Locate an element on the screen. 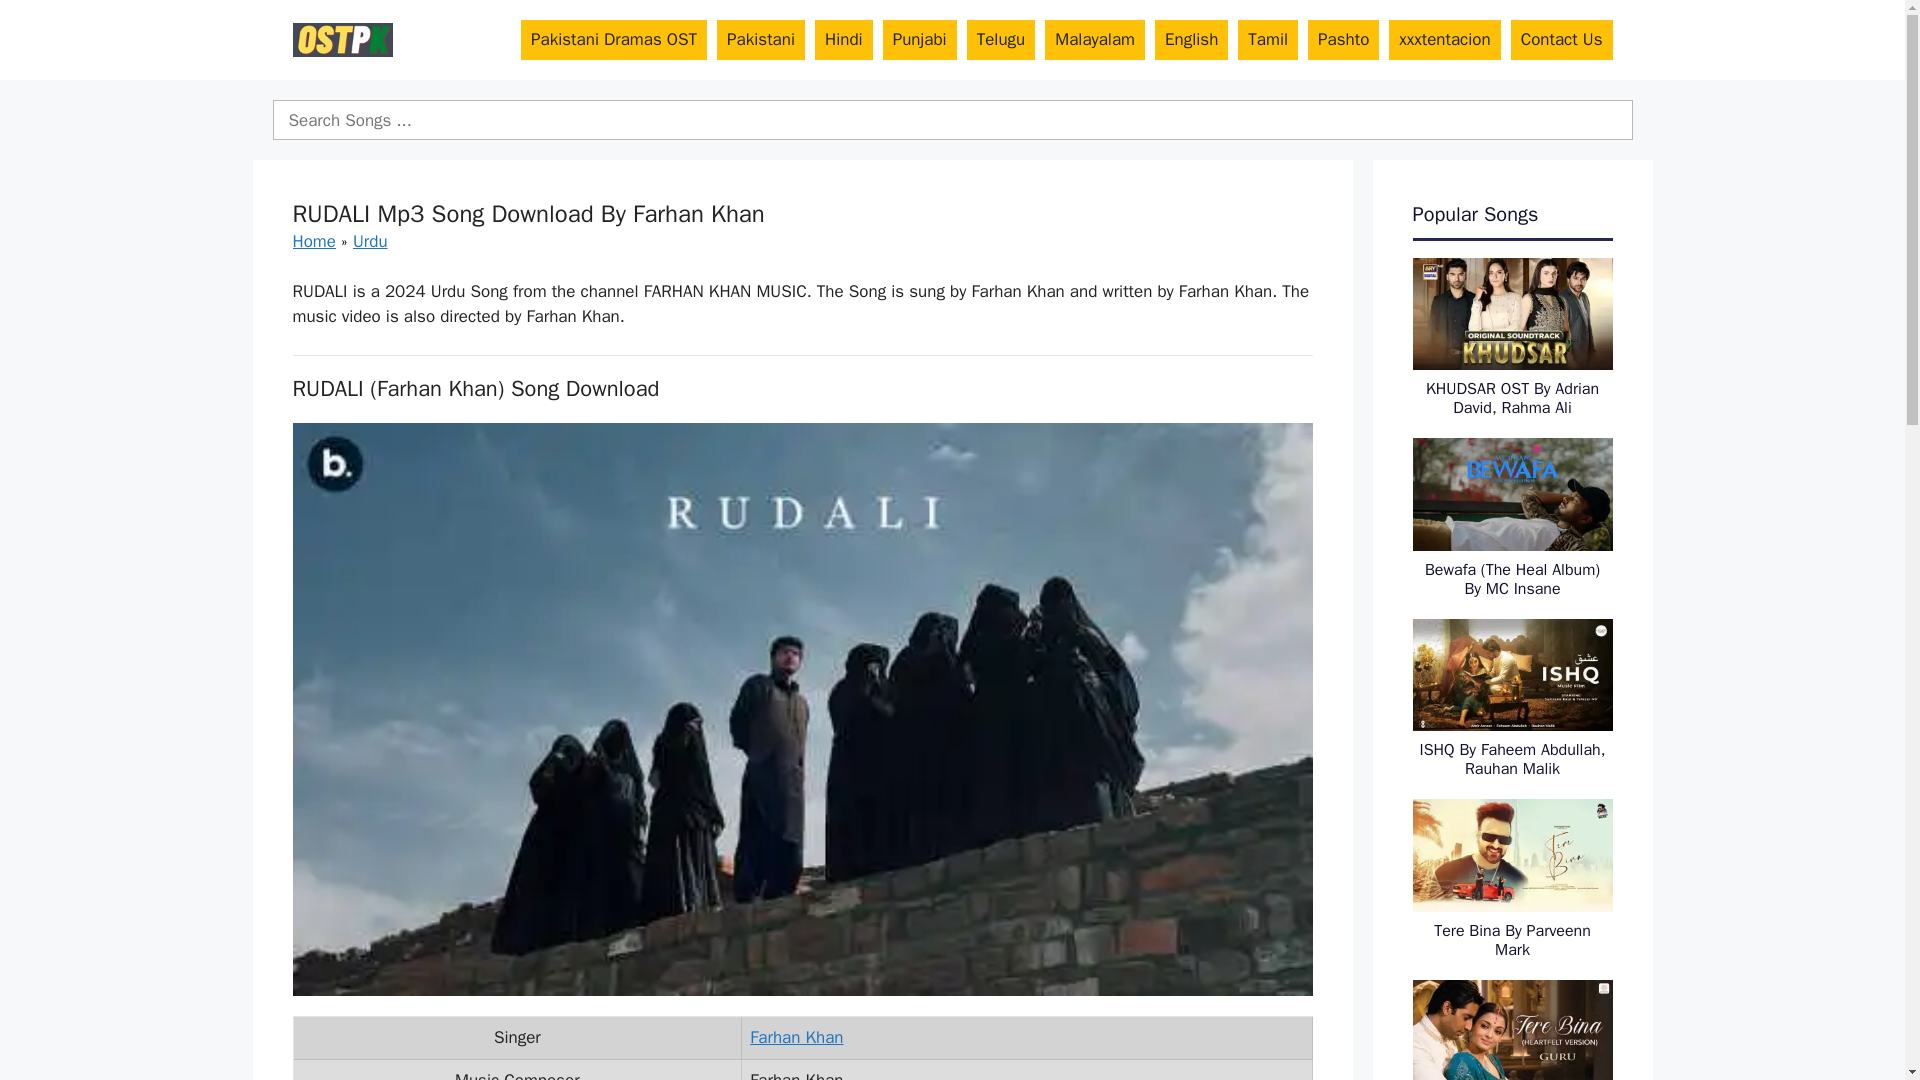  Telugu is located at coordinates (1002, 40).